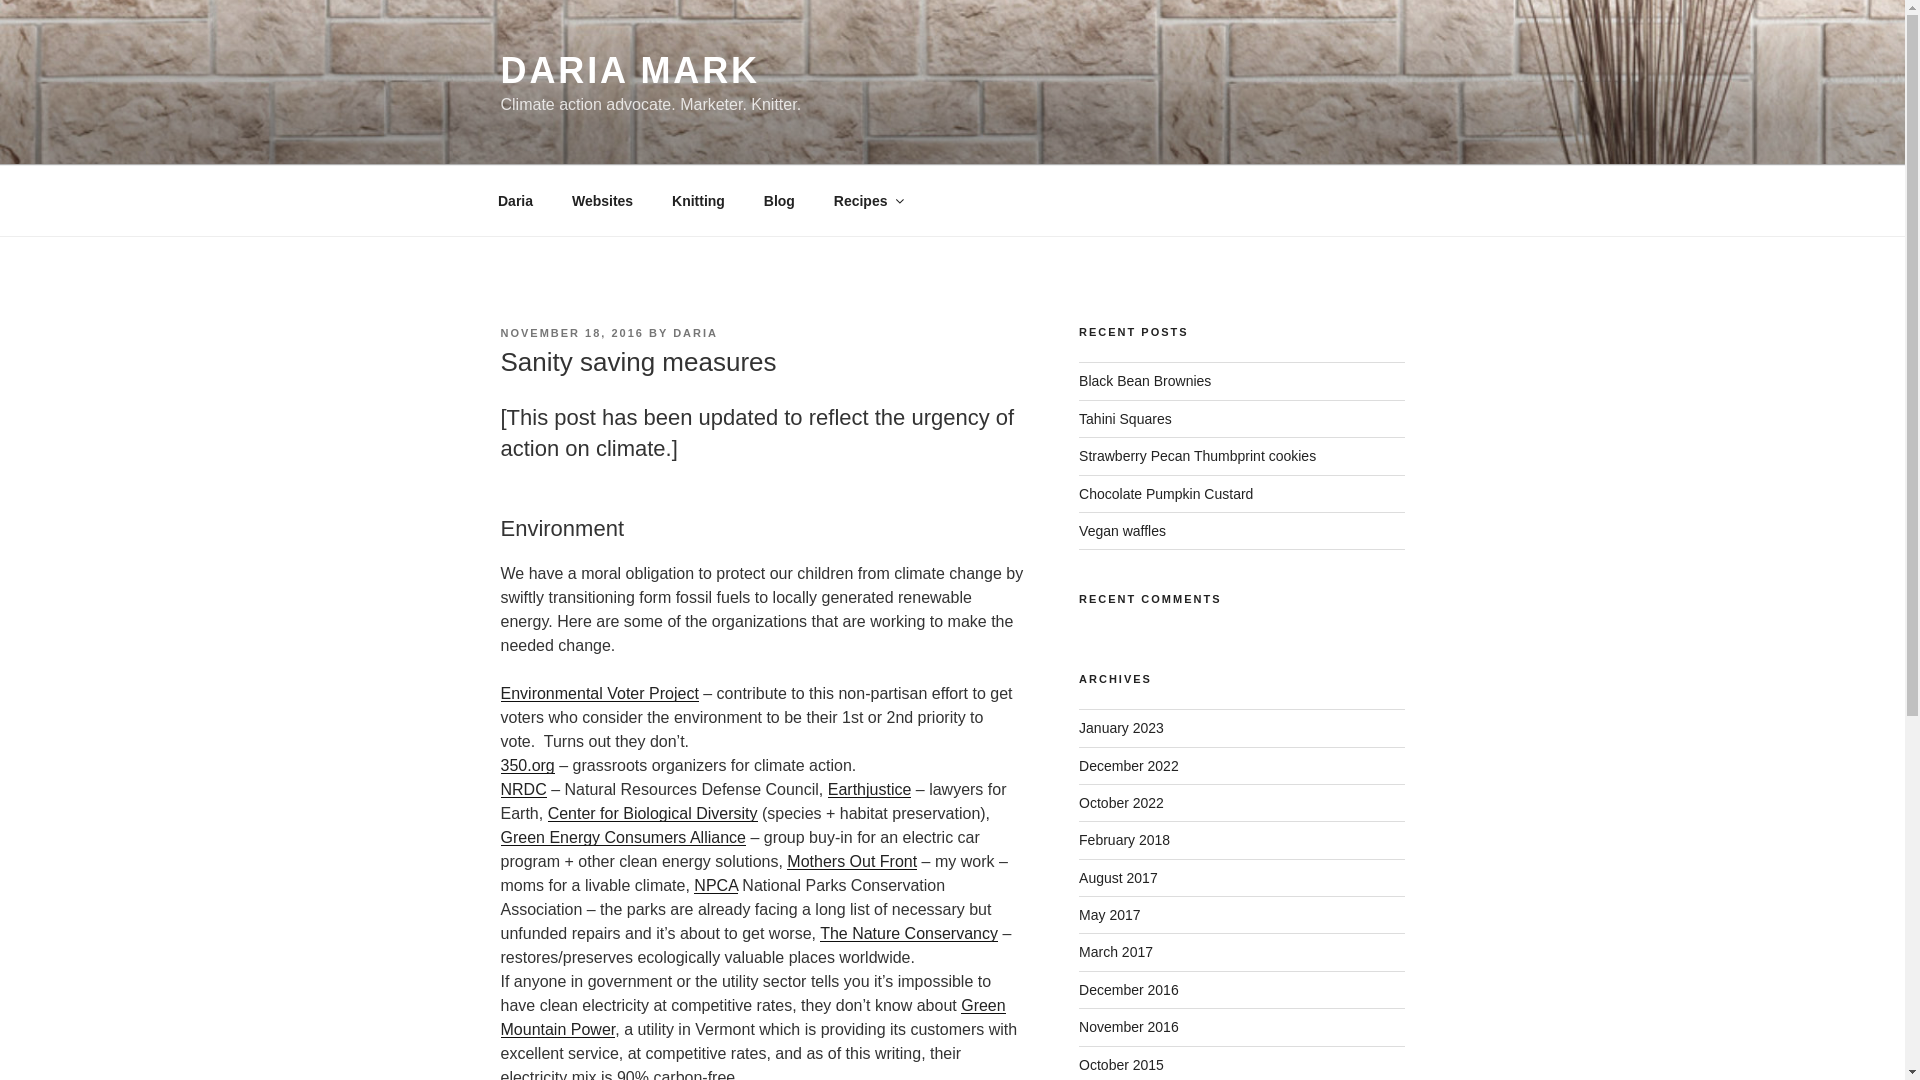 This screenshot has width=1920, height=1080. Describe the element at coordinates (715, 885) in the screenshot. I see `NPCA` at that location.